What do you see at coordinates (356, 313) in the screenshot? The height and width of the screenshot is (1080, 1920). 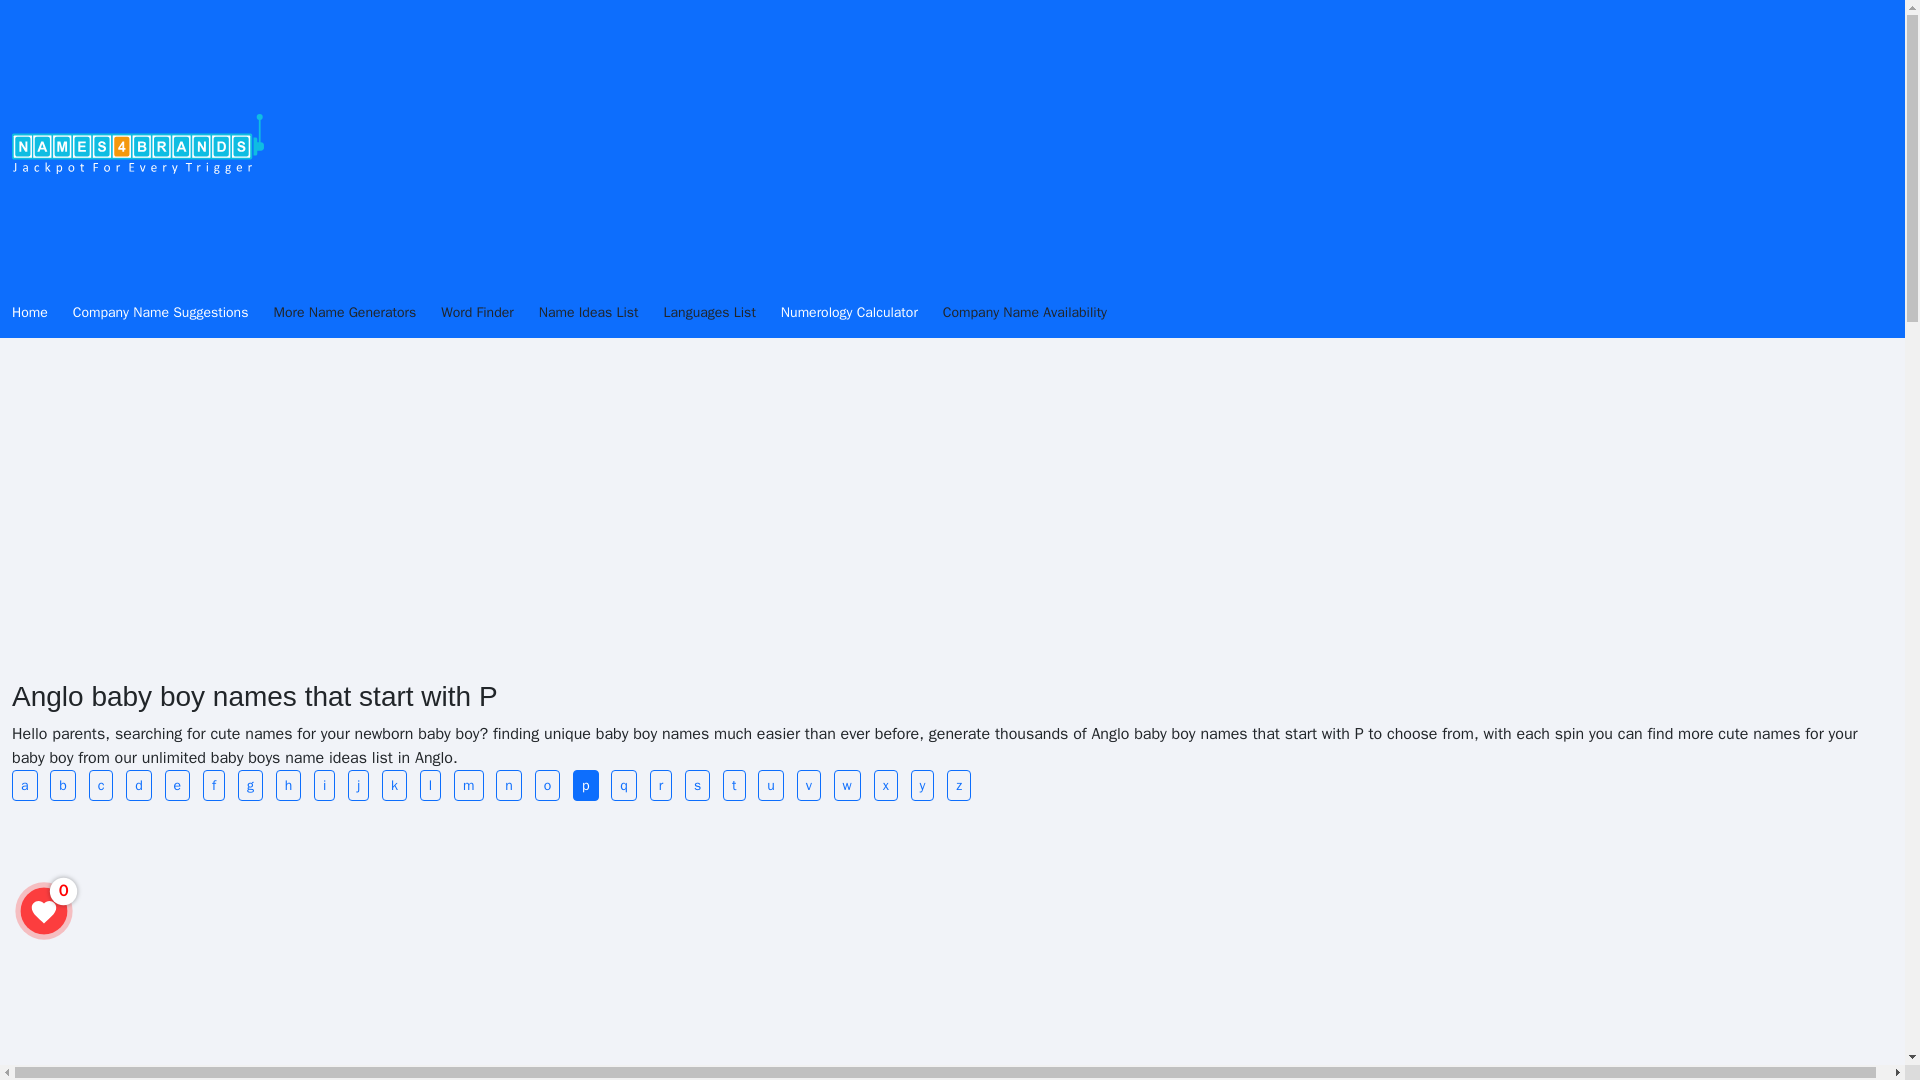 I see `More Name Generators` at bounding box center [356, 313].